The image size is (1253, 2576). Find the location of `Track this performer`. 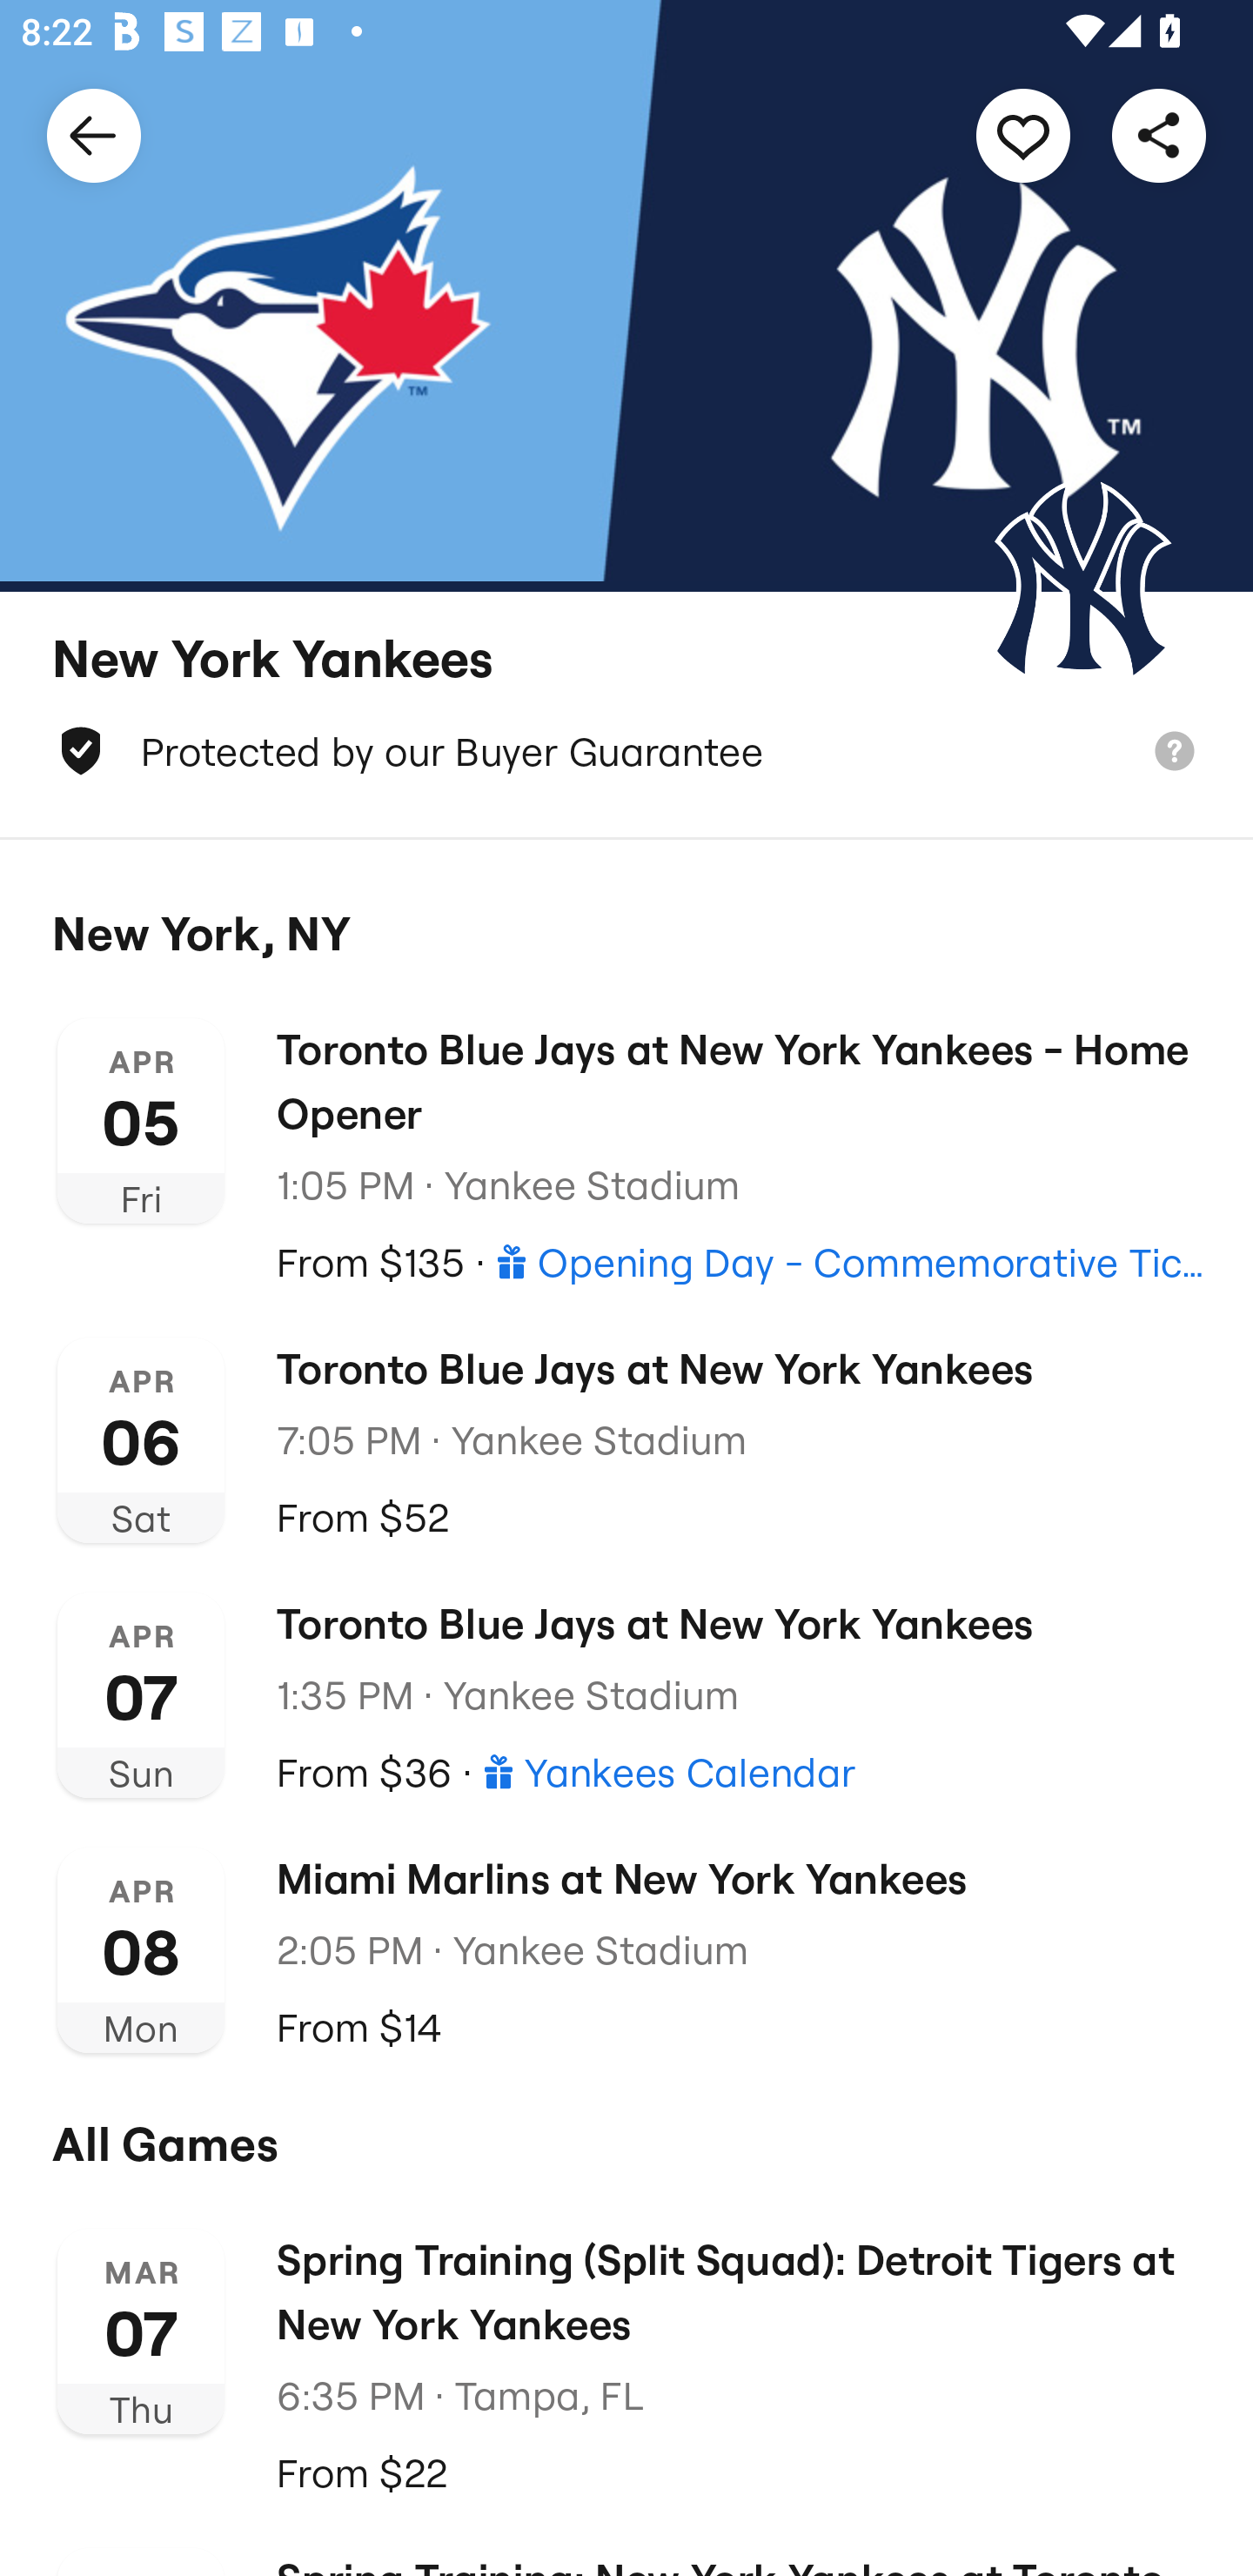

Track this performer is located at coordinates (1023, 134).